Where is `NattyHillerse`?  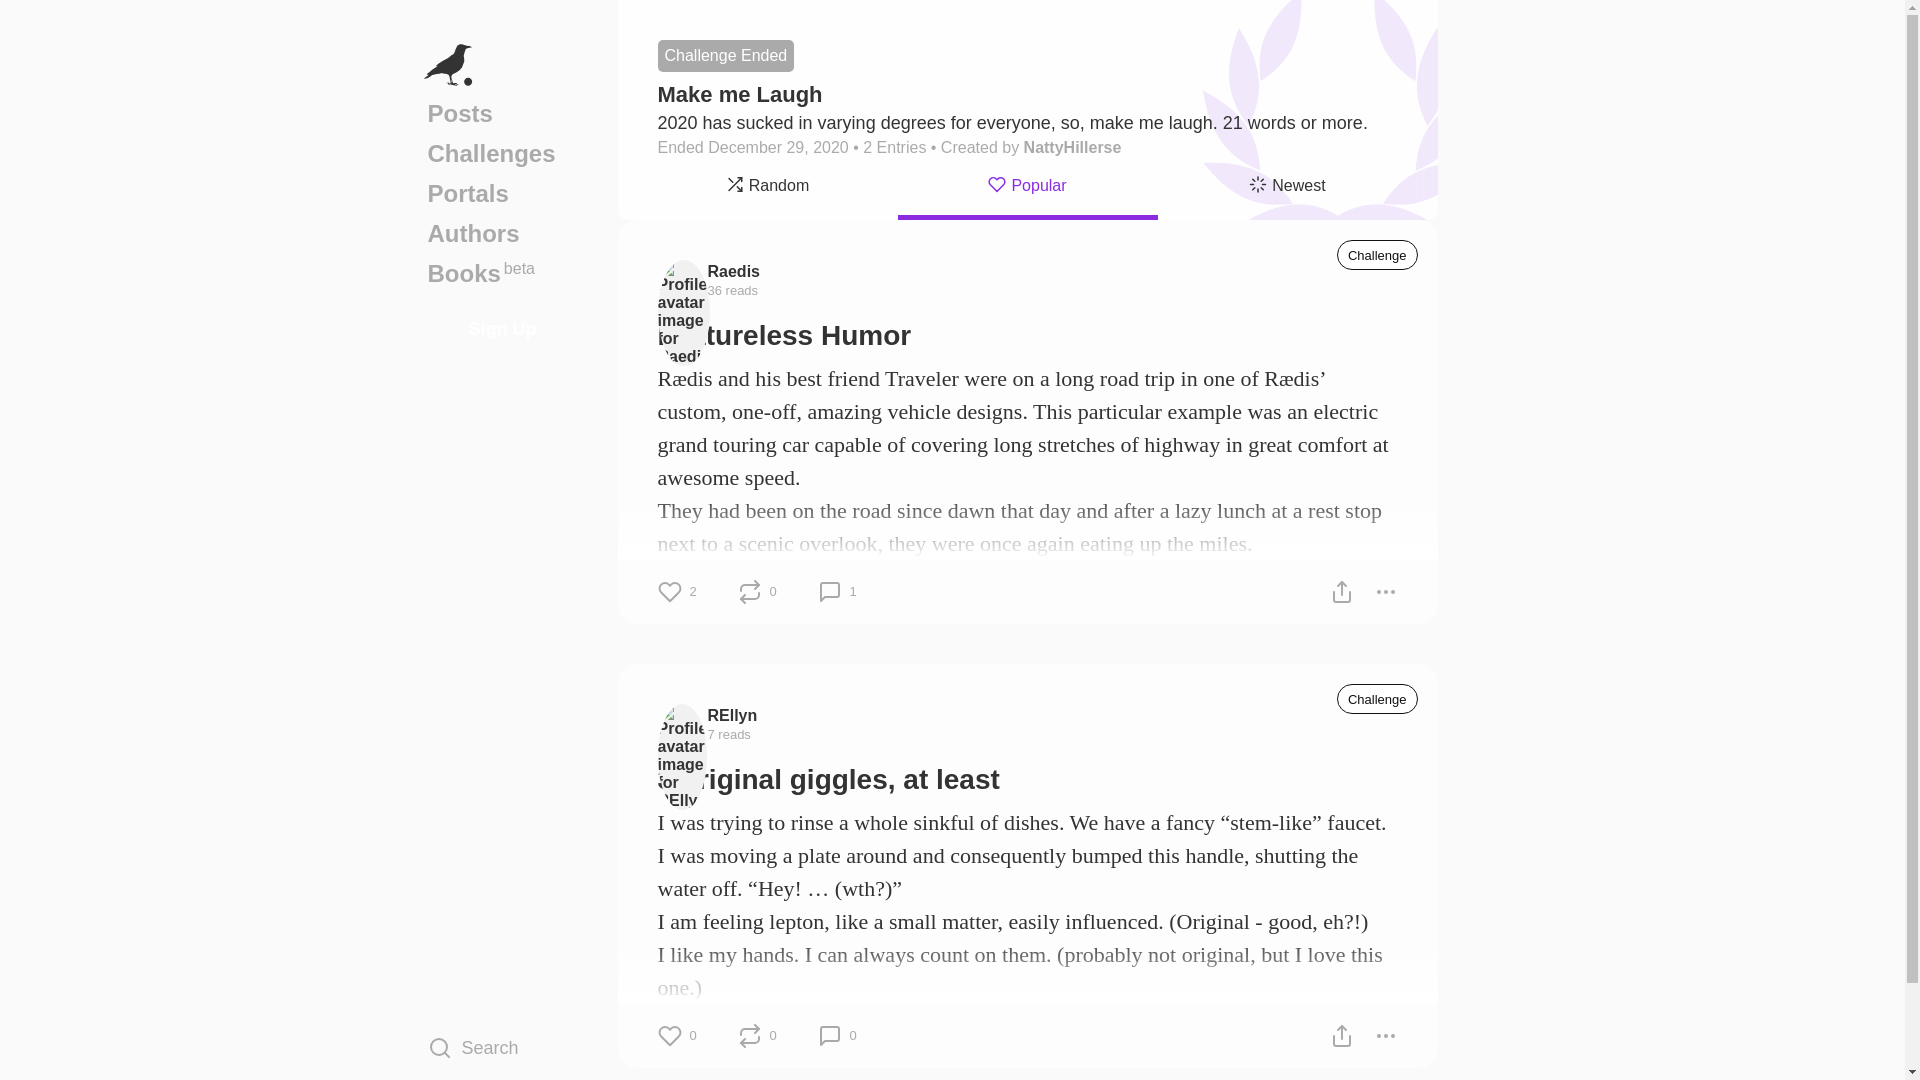 NattyHillerse is located at coordinates (1072, 147).